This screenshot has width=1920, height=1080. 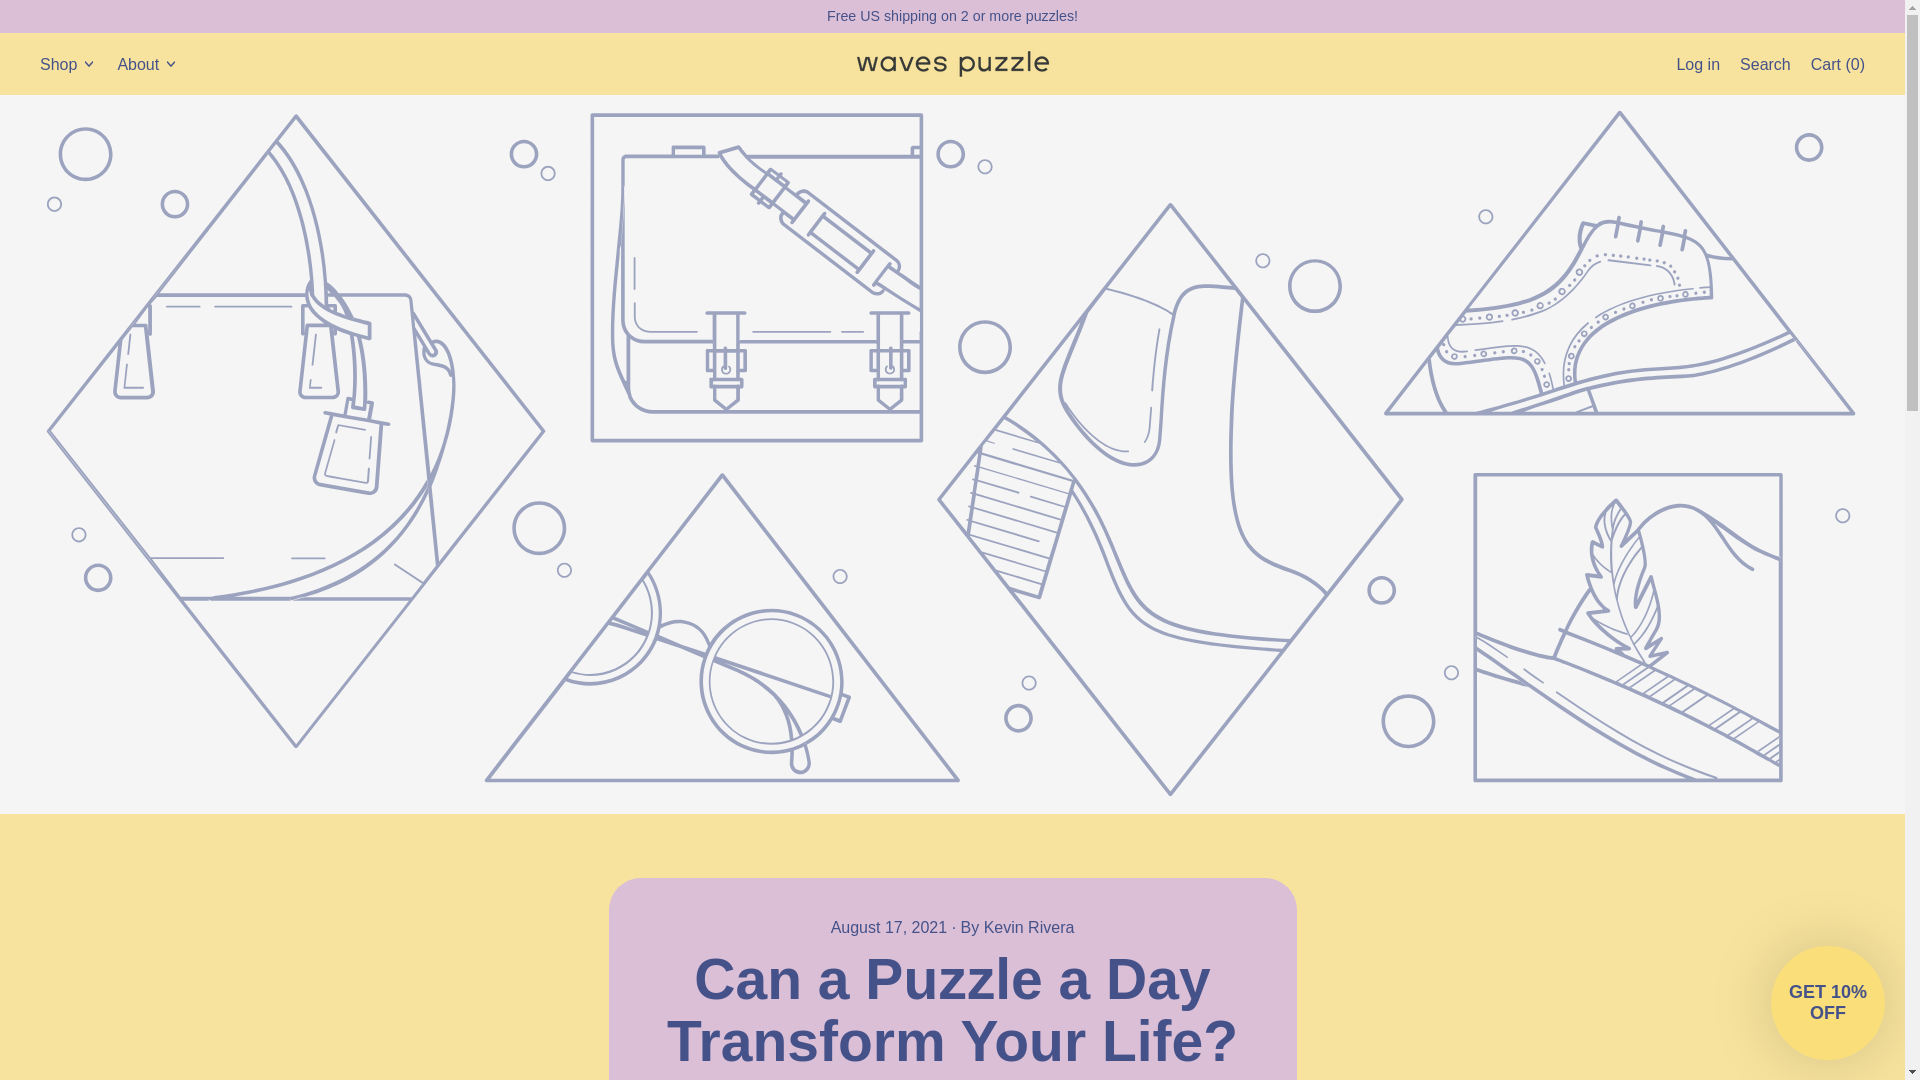 I want to click on About, so click(x=1698, y=62).